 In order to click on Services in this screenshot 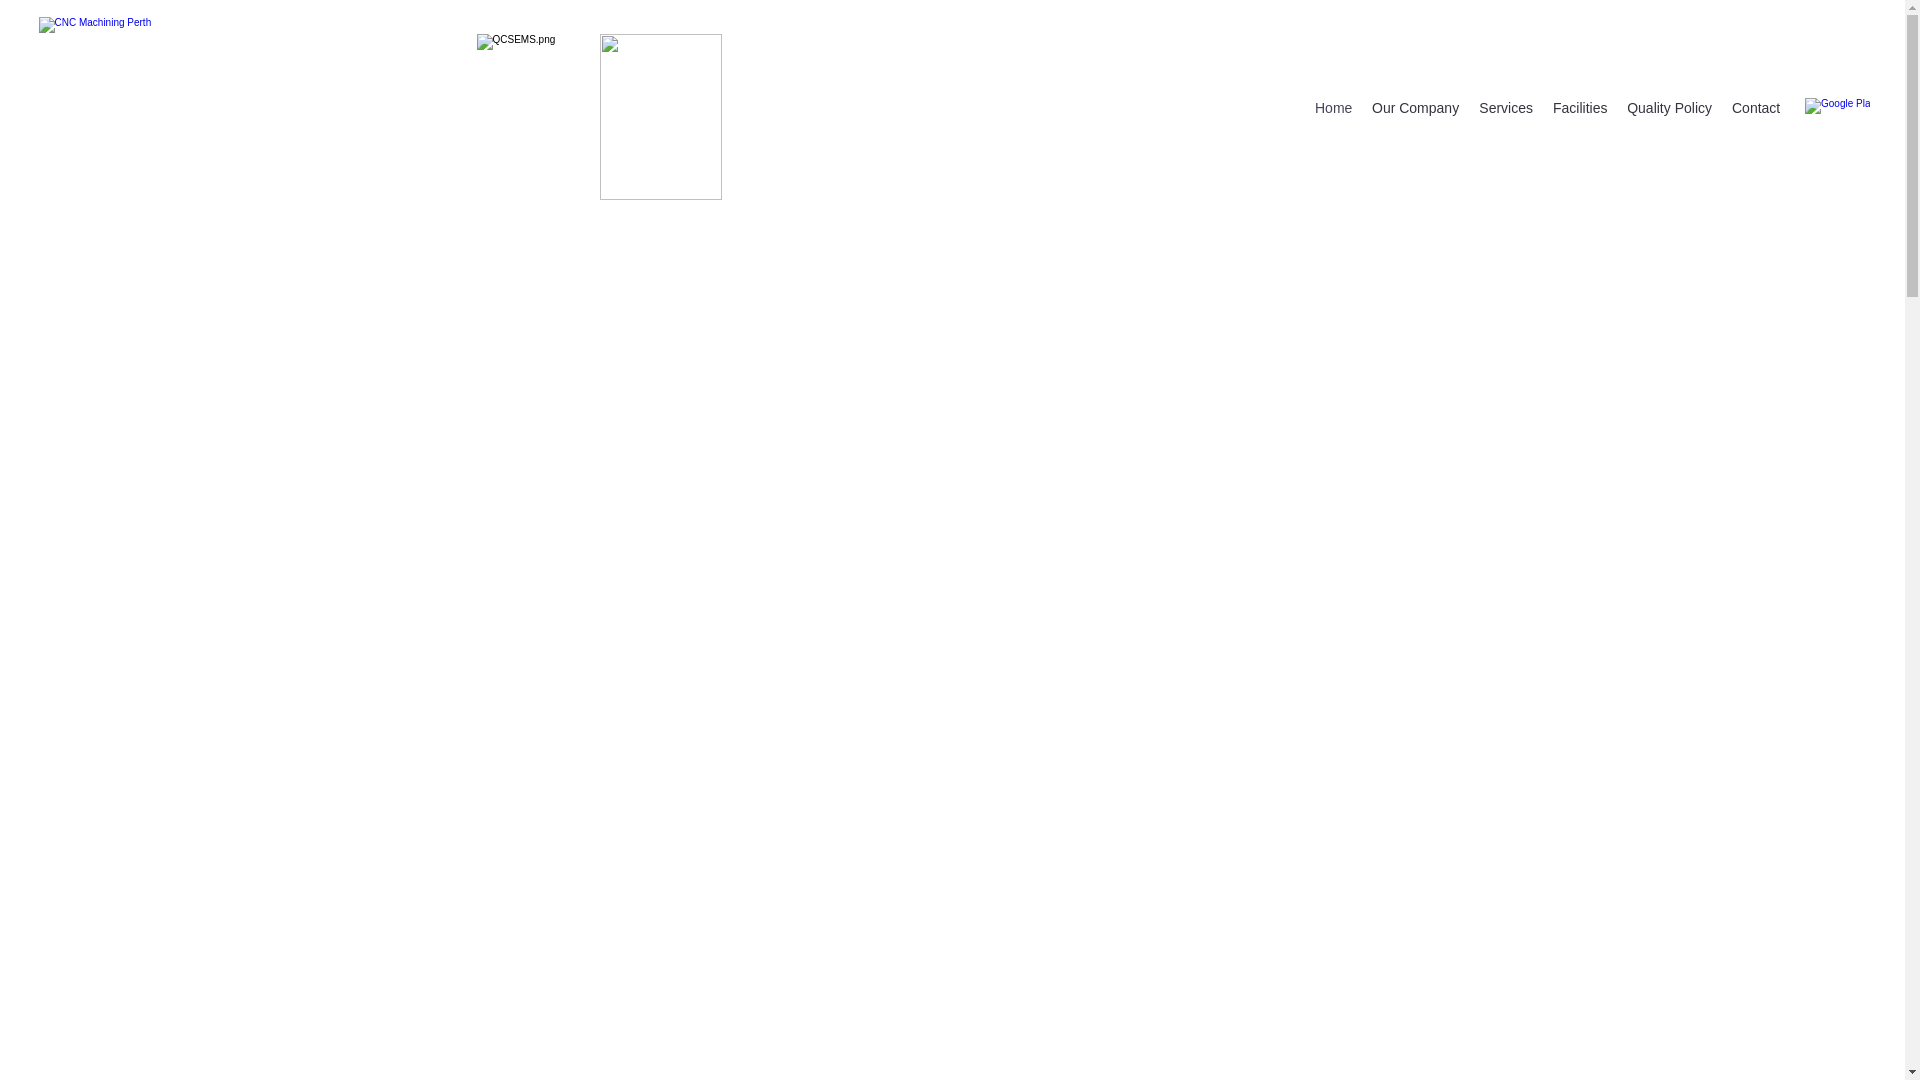, I will do `click(1506, 108)`.